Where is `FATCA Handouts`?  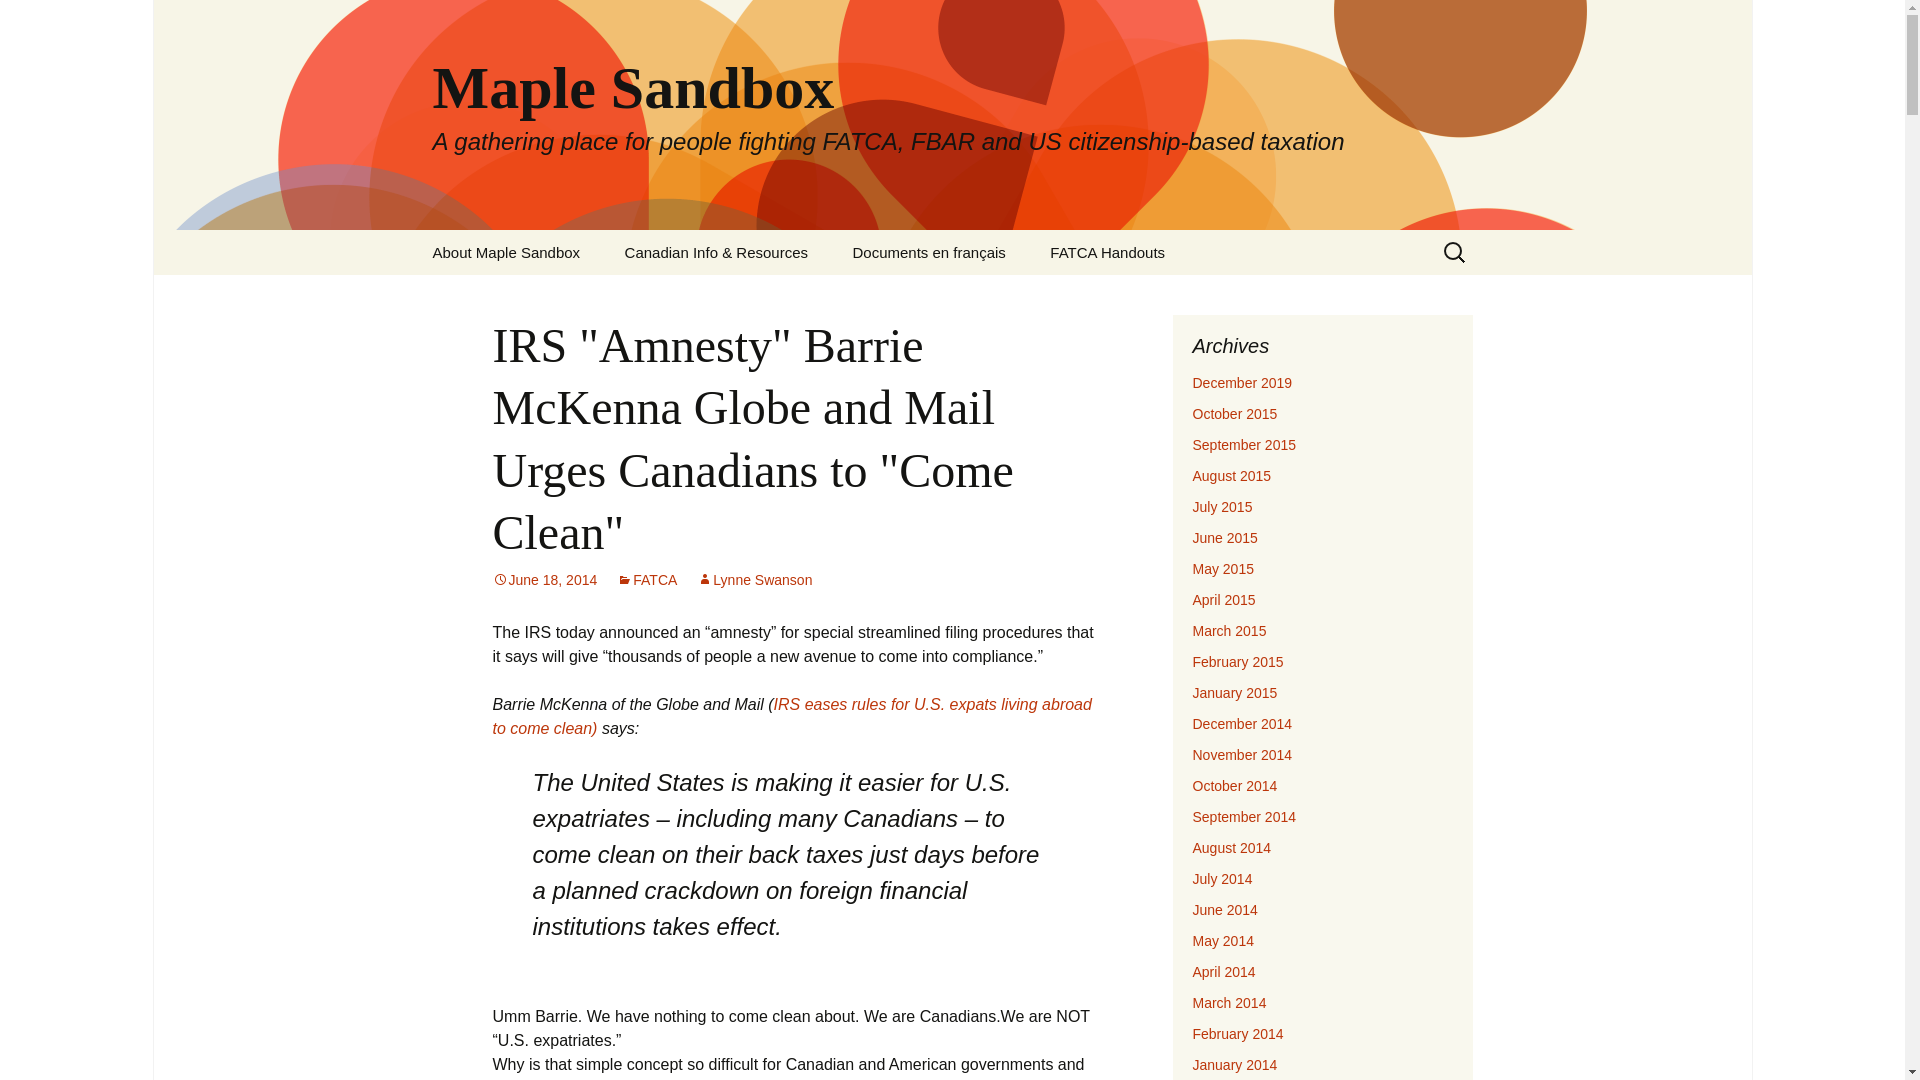 FATCA Handouts is located at coordinates (1106, 252).